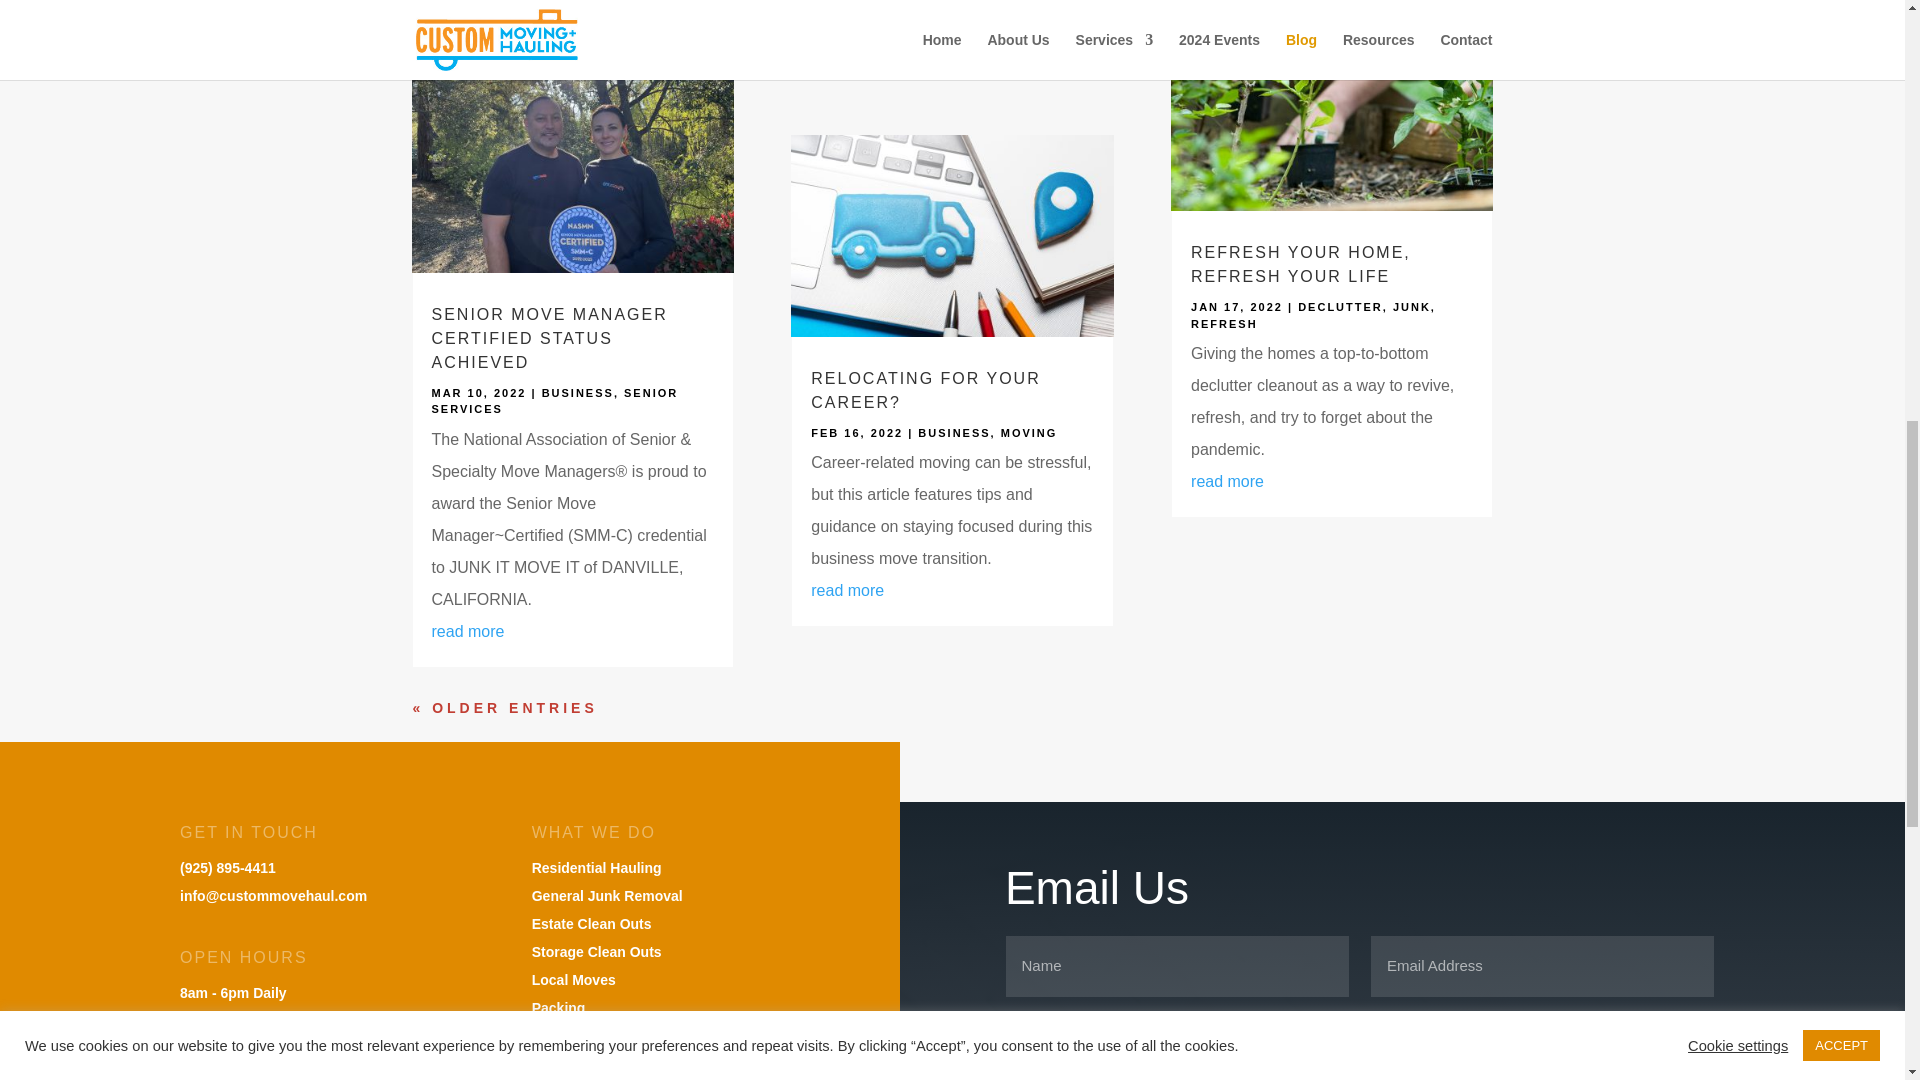 The width and height of the screenshot is (1920, 1080). Describe the element at coordinates (556, 400) in the screenshot. I see `SENIOR SERVICES` at that location.